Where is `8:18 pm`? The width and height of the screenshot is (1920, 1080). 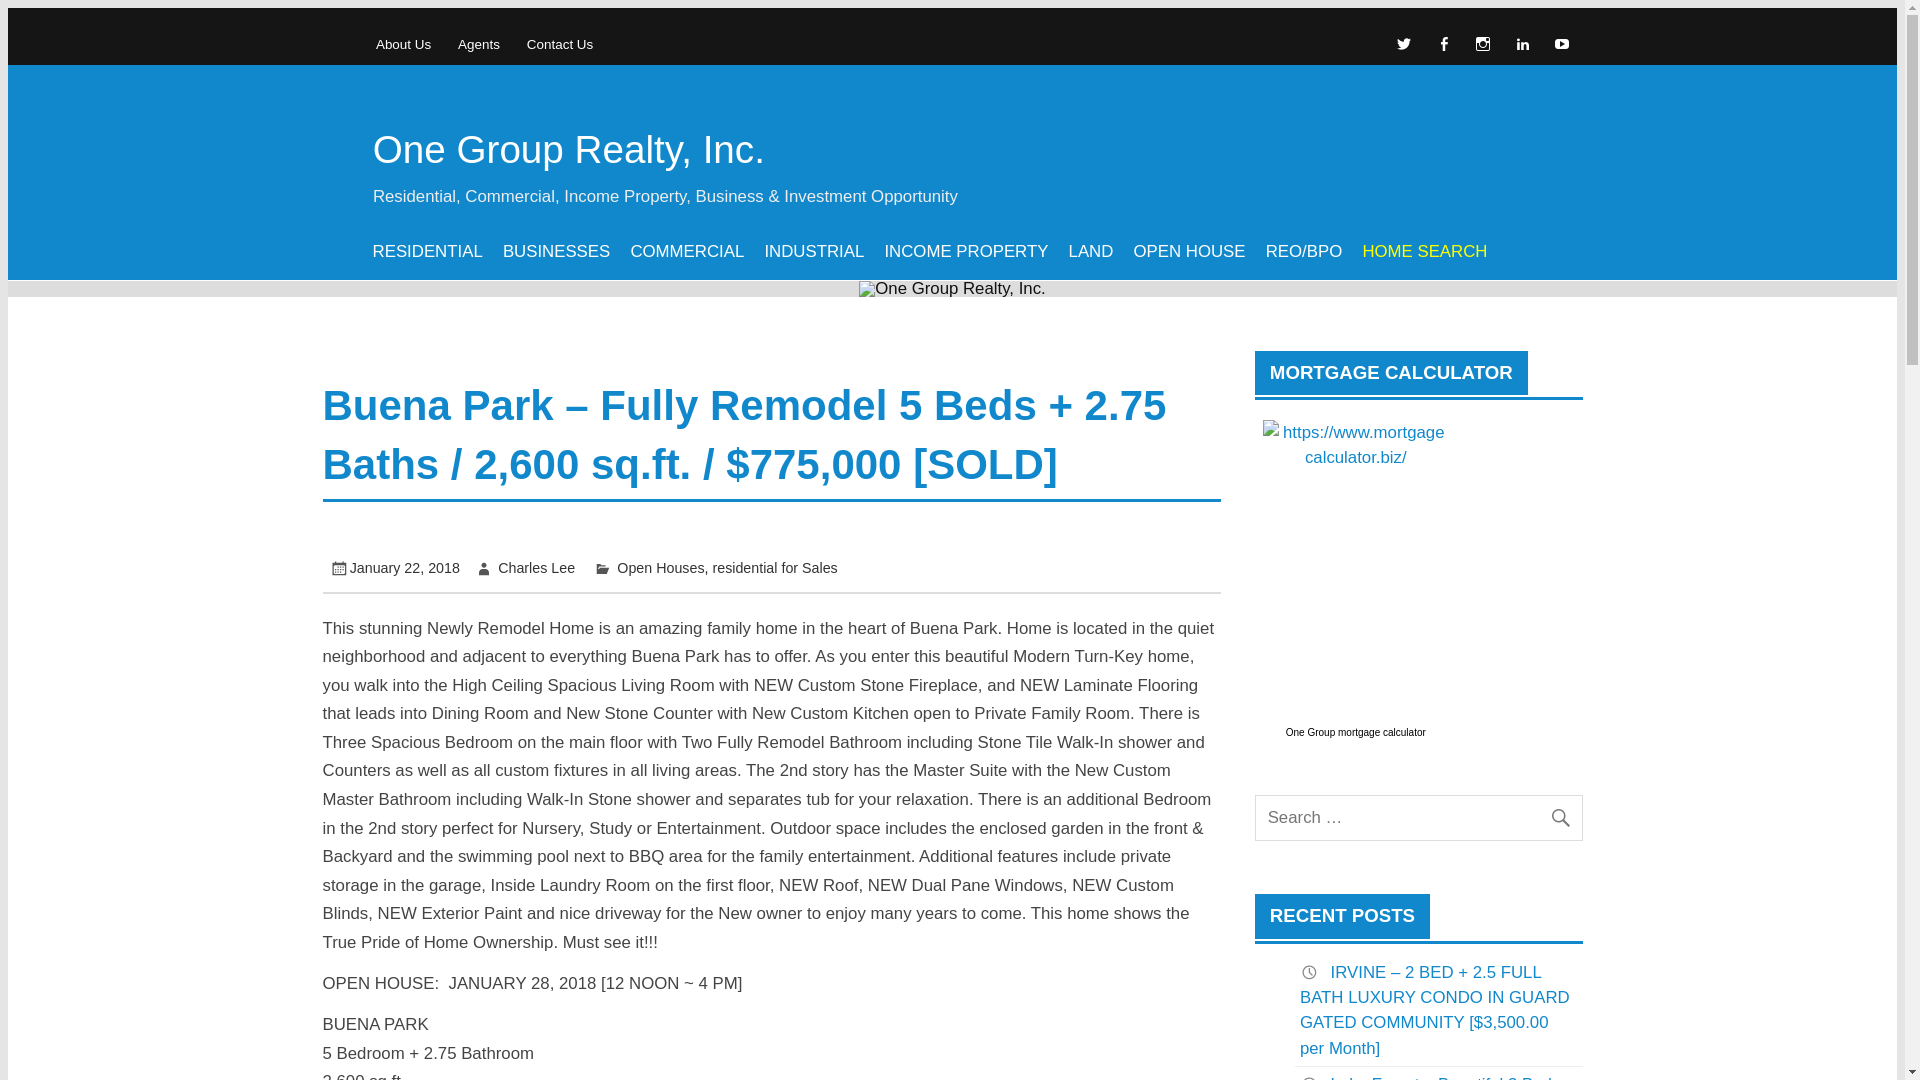 8:18 pm is located at coordinates (404, 568).